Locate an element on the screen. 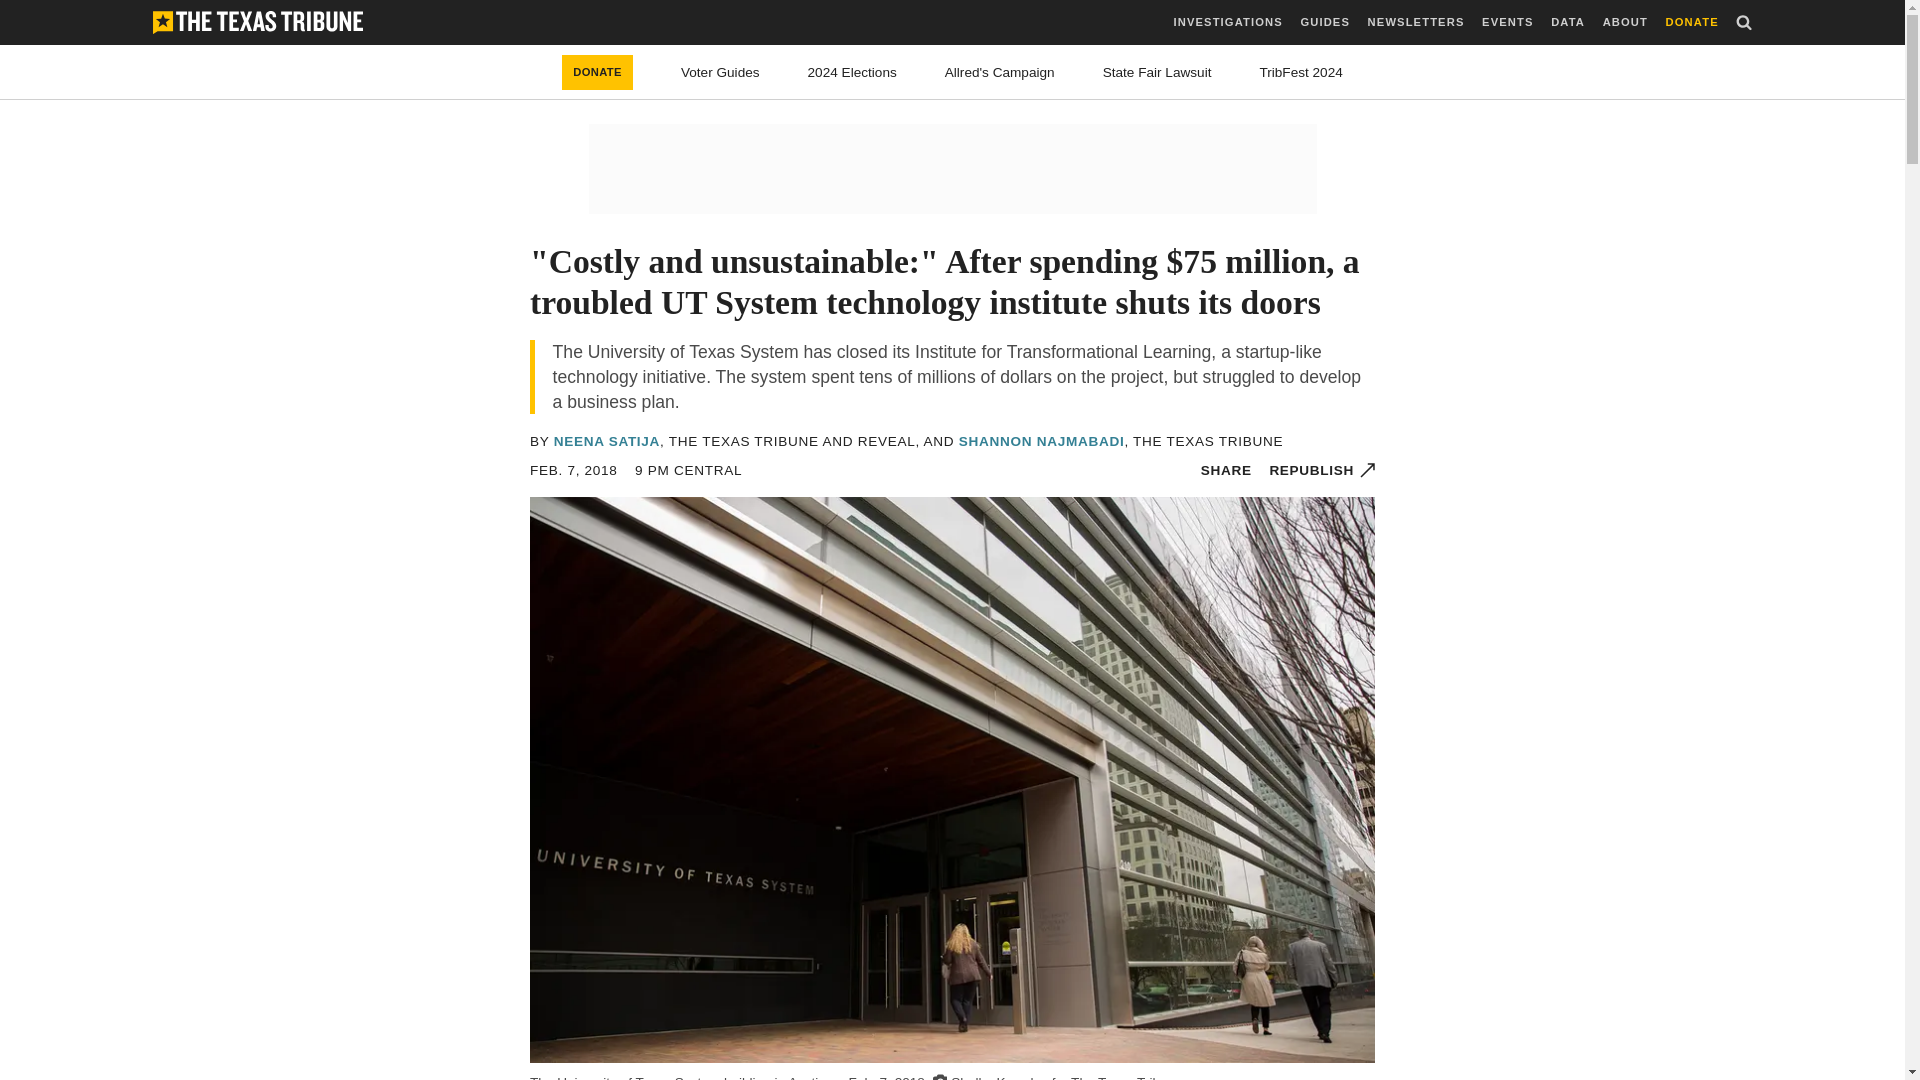  2018-02-07 21:01 CST is located at coordinates (574, 470).